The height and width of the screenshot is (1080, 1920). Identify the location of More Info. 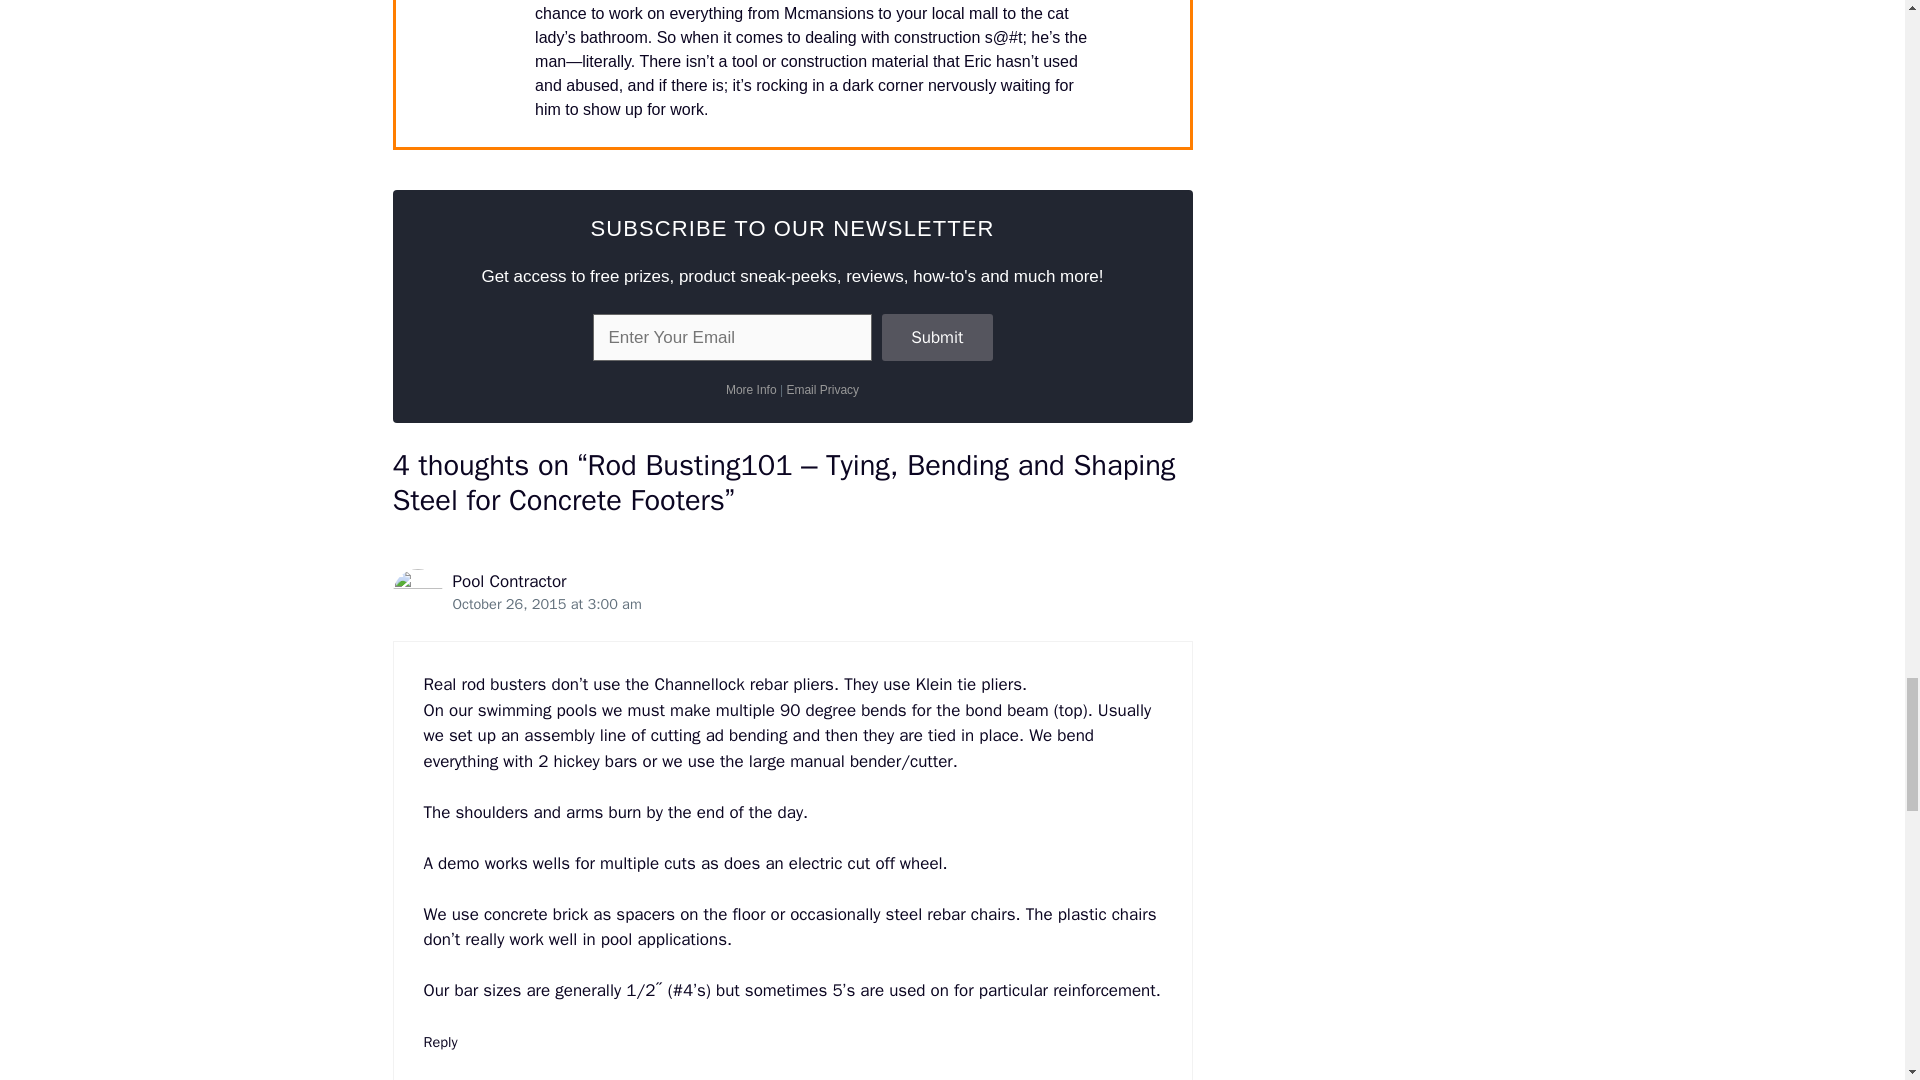
(751, 390).